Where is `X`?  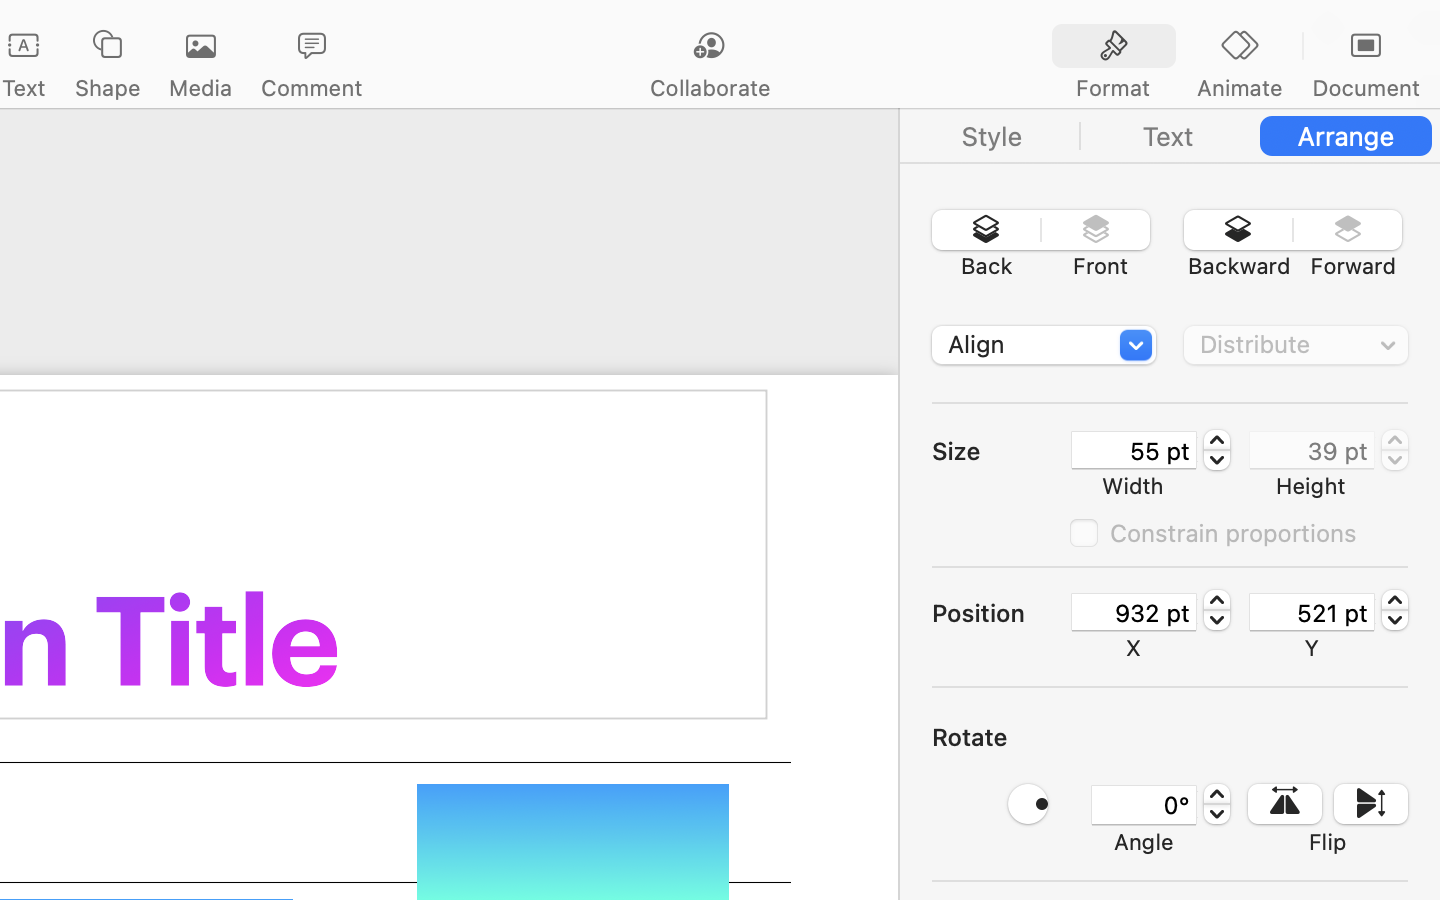
X is located at coordinates (1134, 648).